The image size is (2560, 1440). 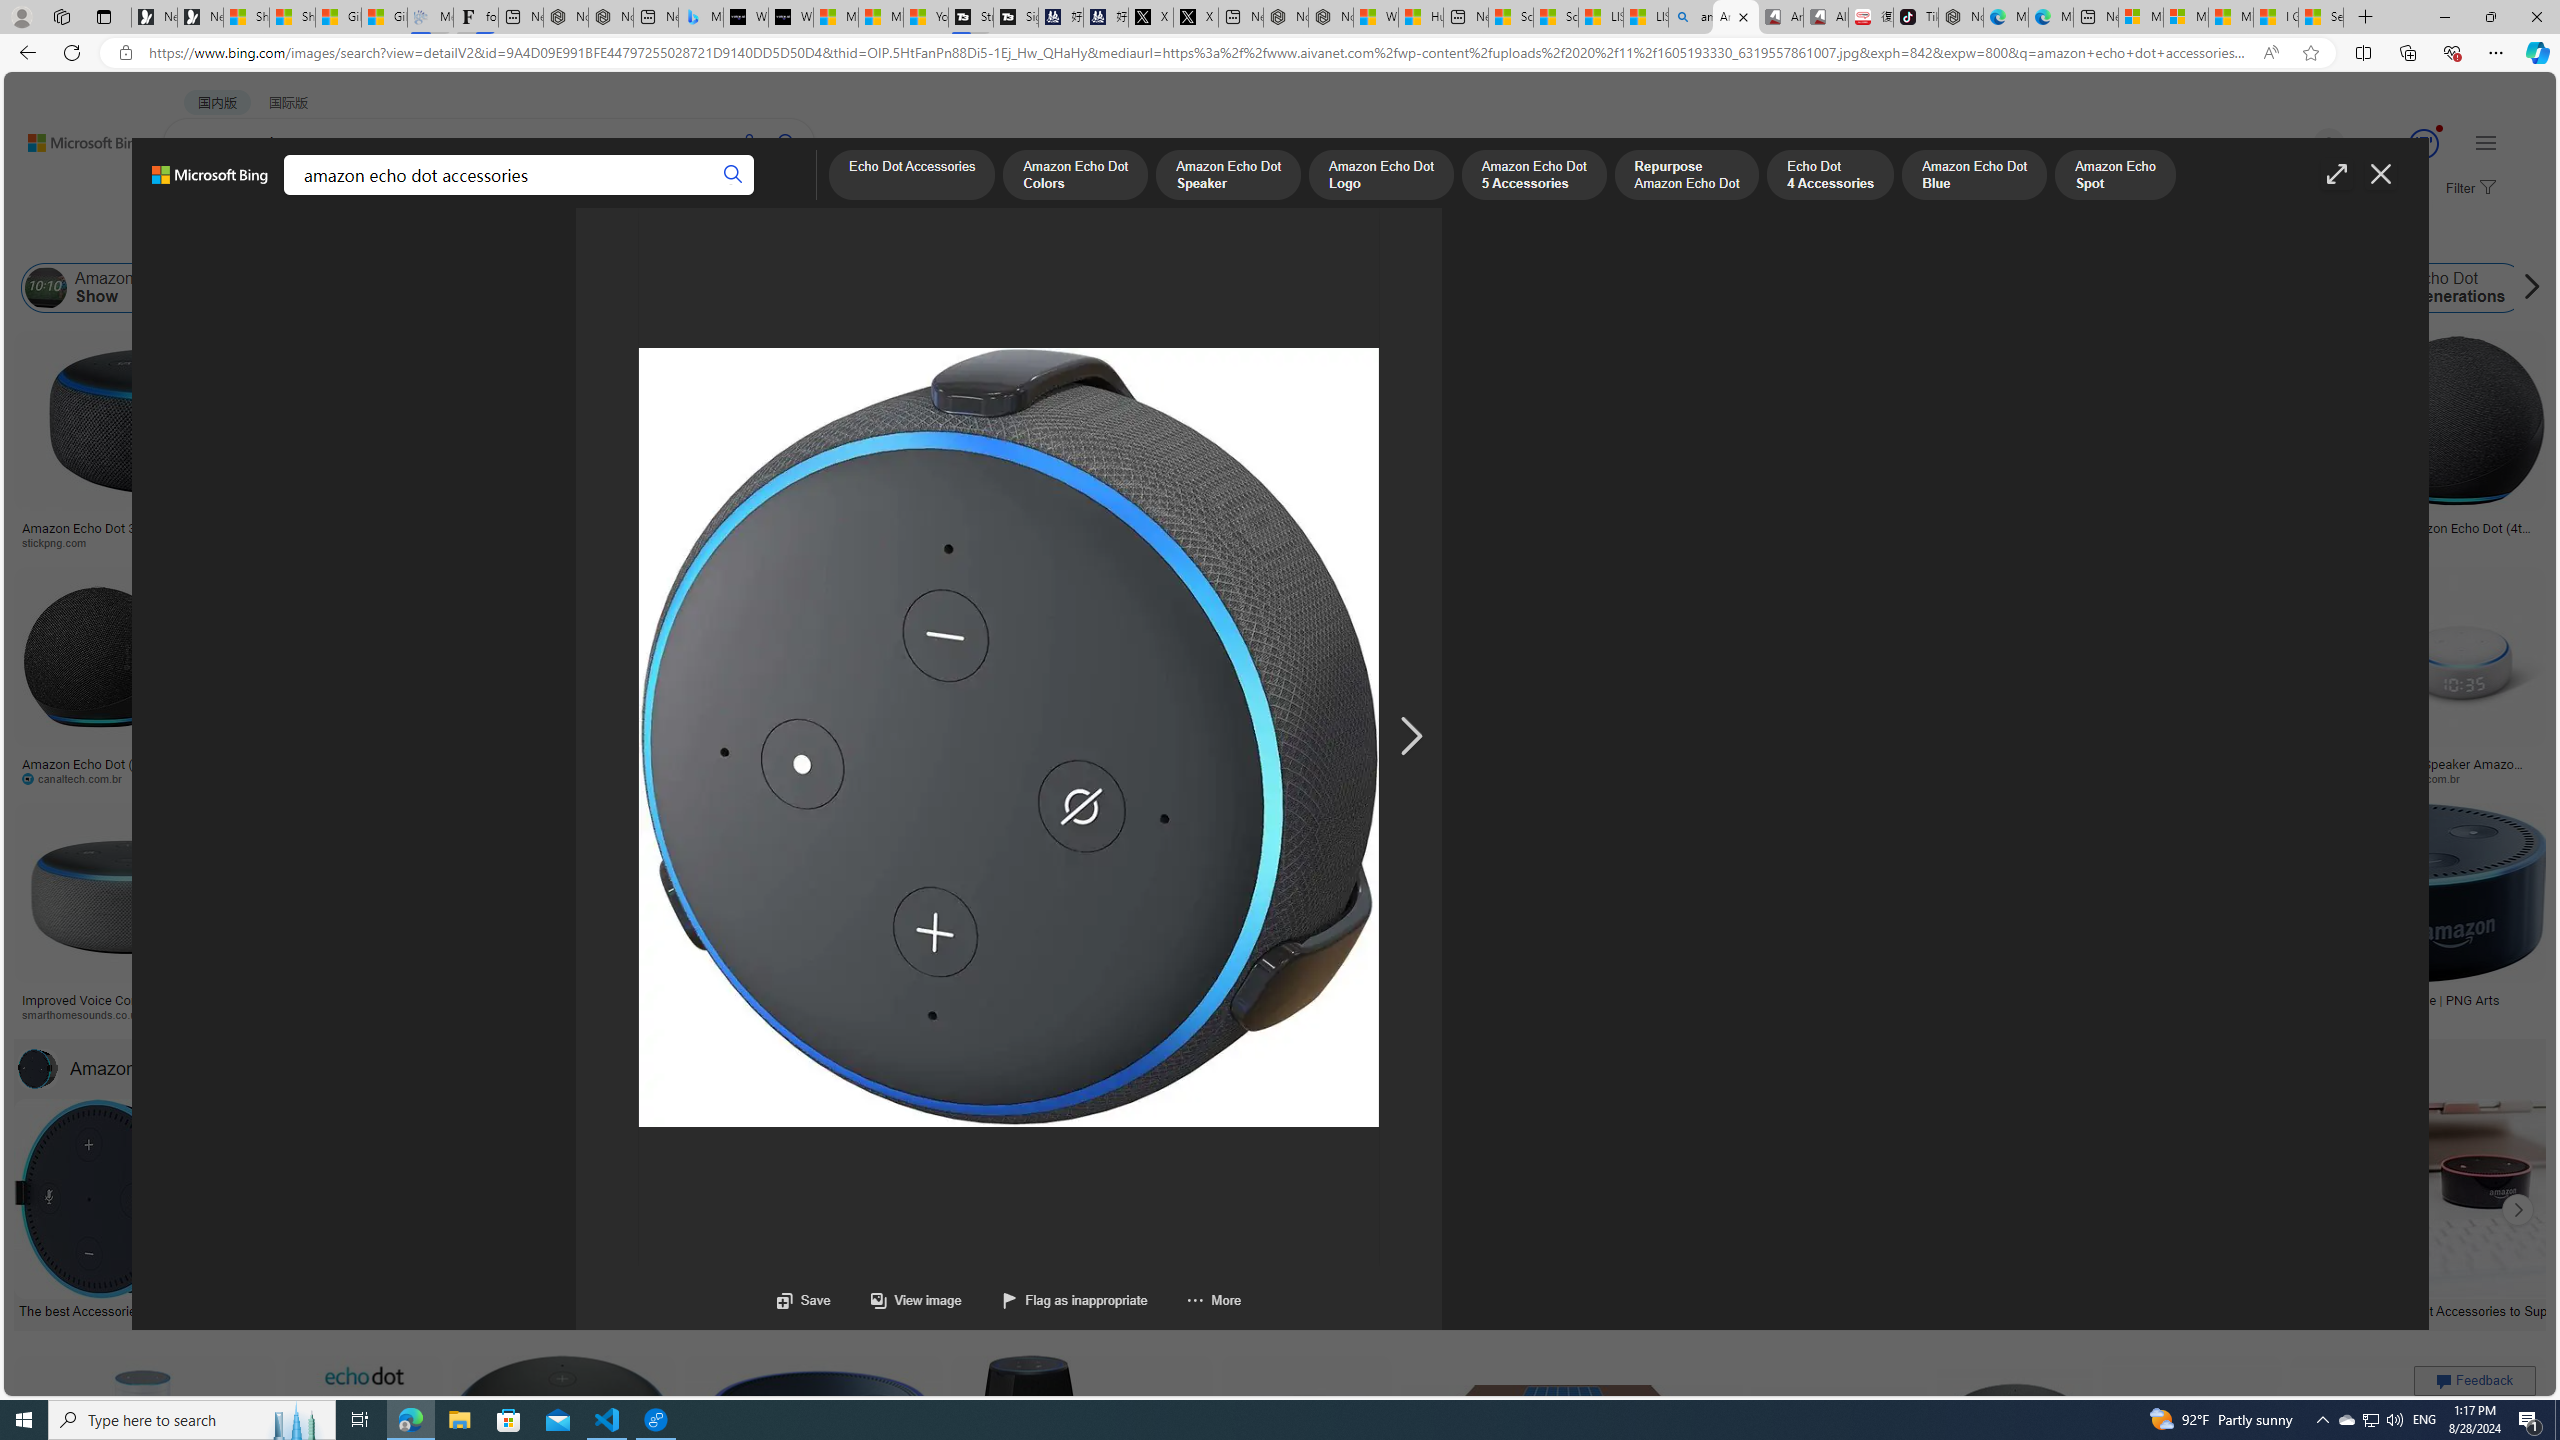 I want to click on Microsoft Rewards 147, so click(x=2400, y=144).